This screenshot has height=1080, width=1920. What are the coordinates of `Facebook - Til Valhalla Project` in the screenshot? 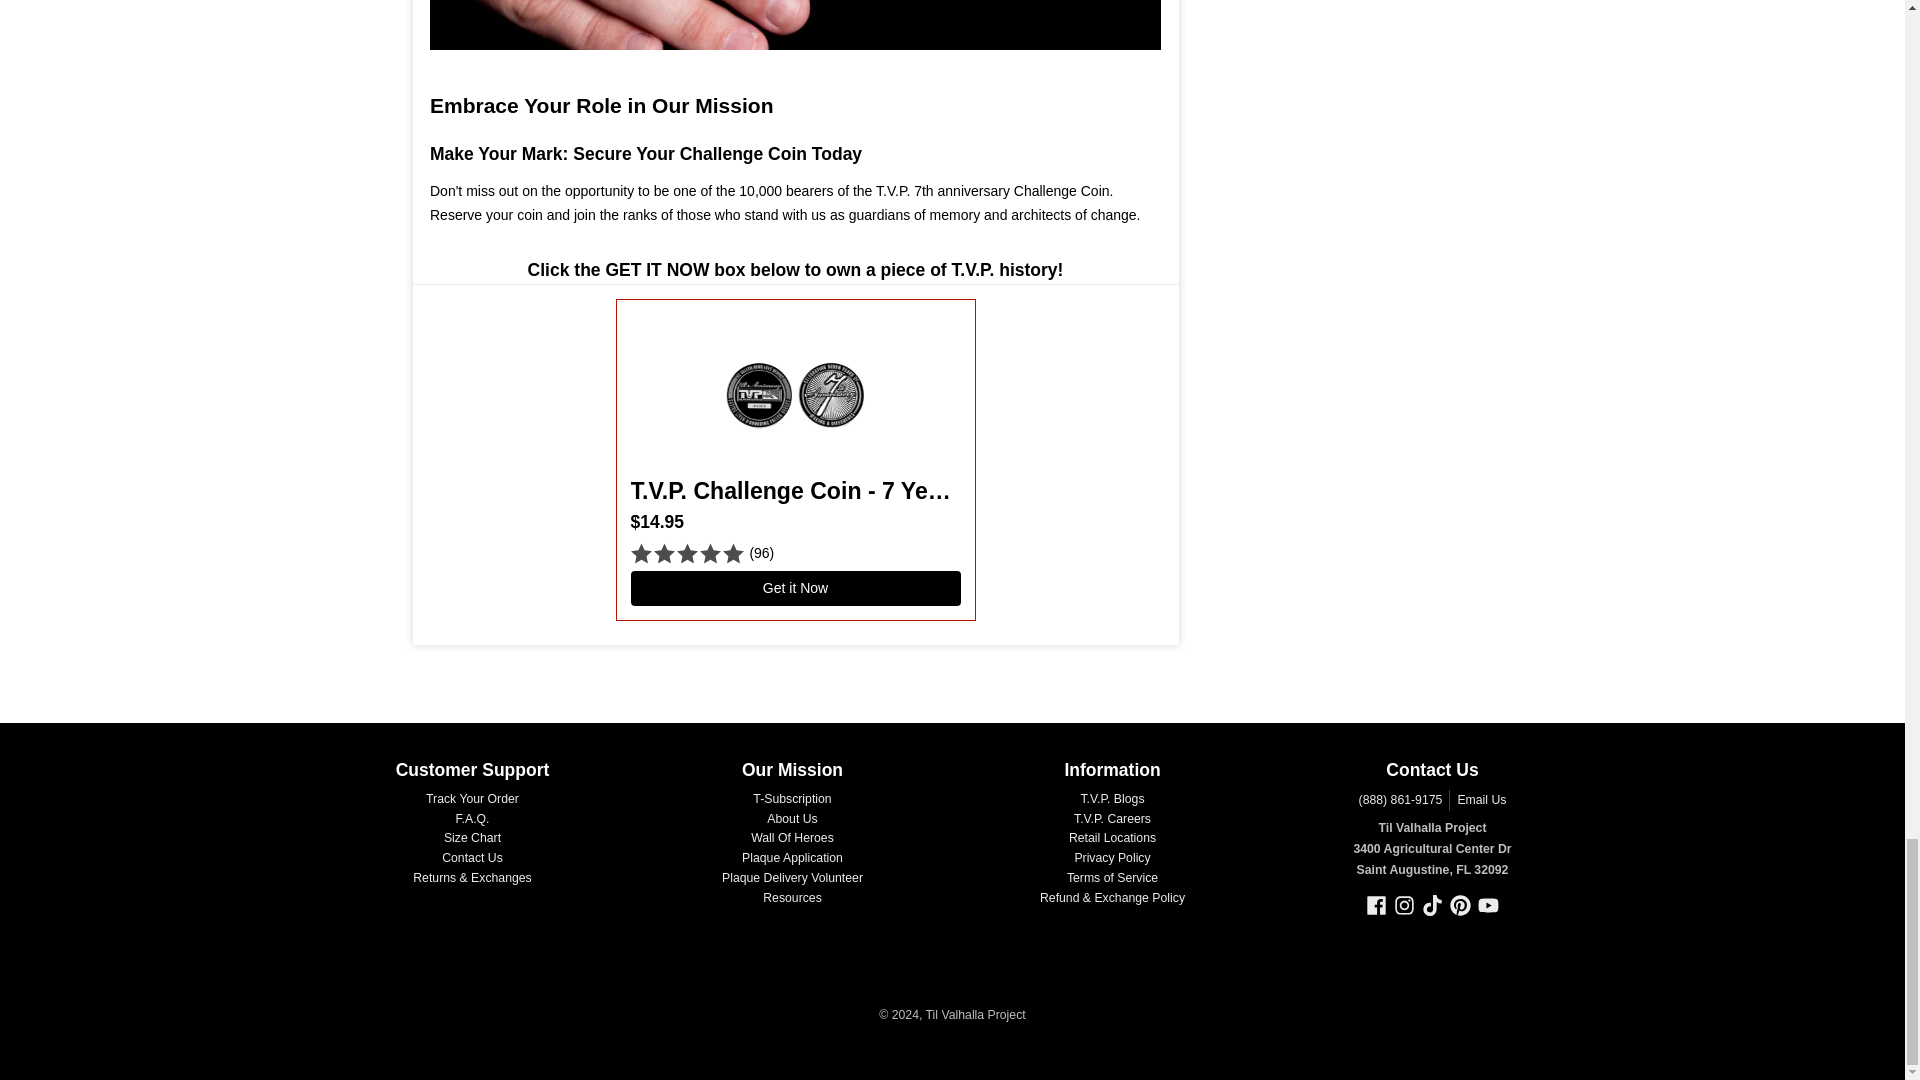 It's located at (1376, 905).